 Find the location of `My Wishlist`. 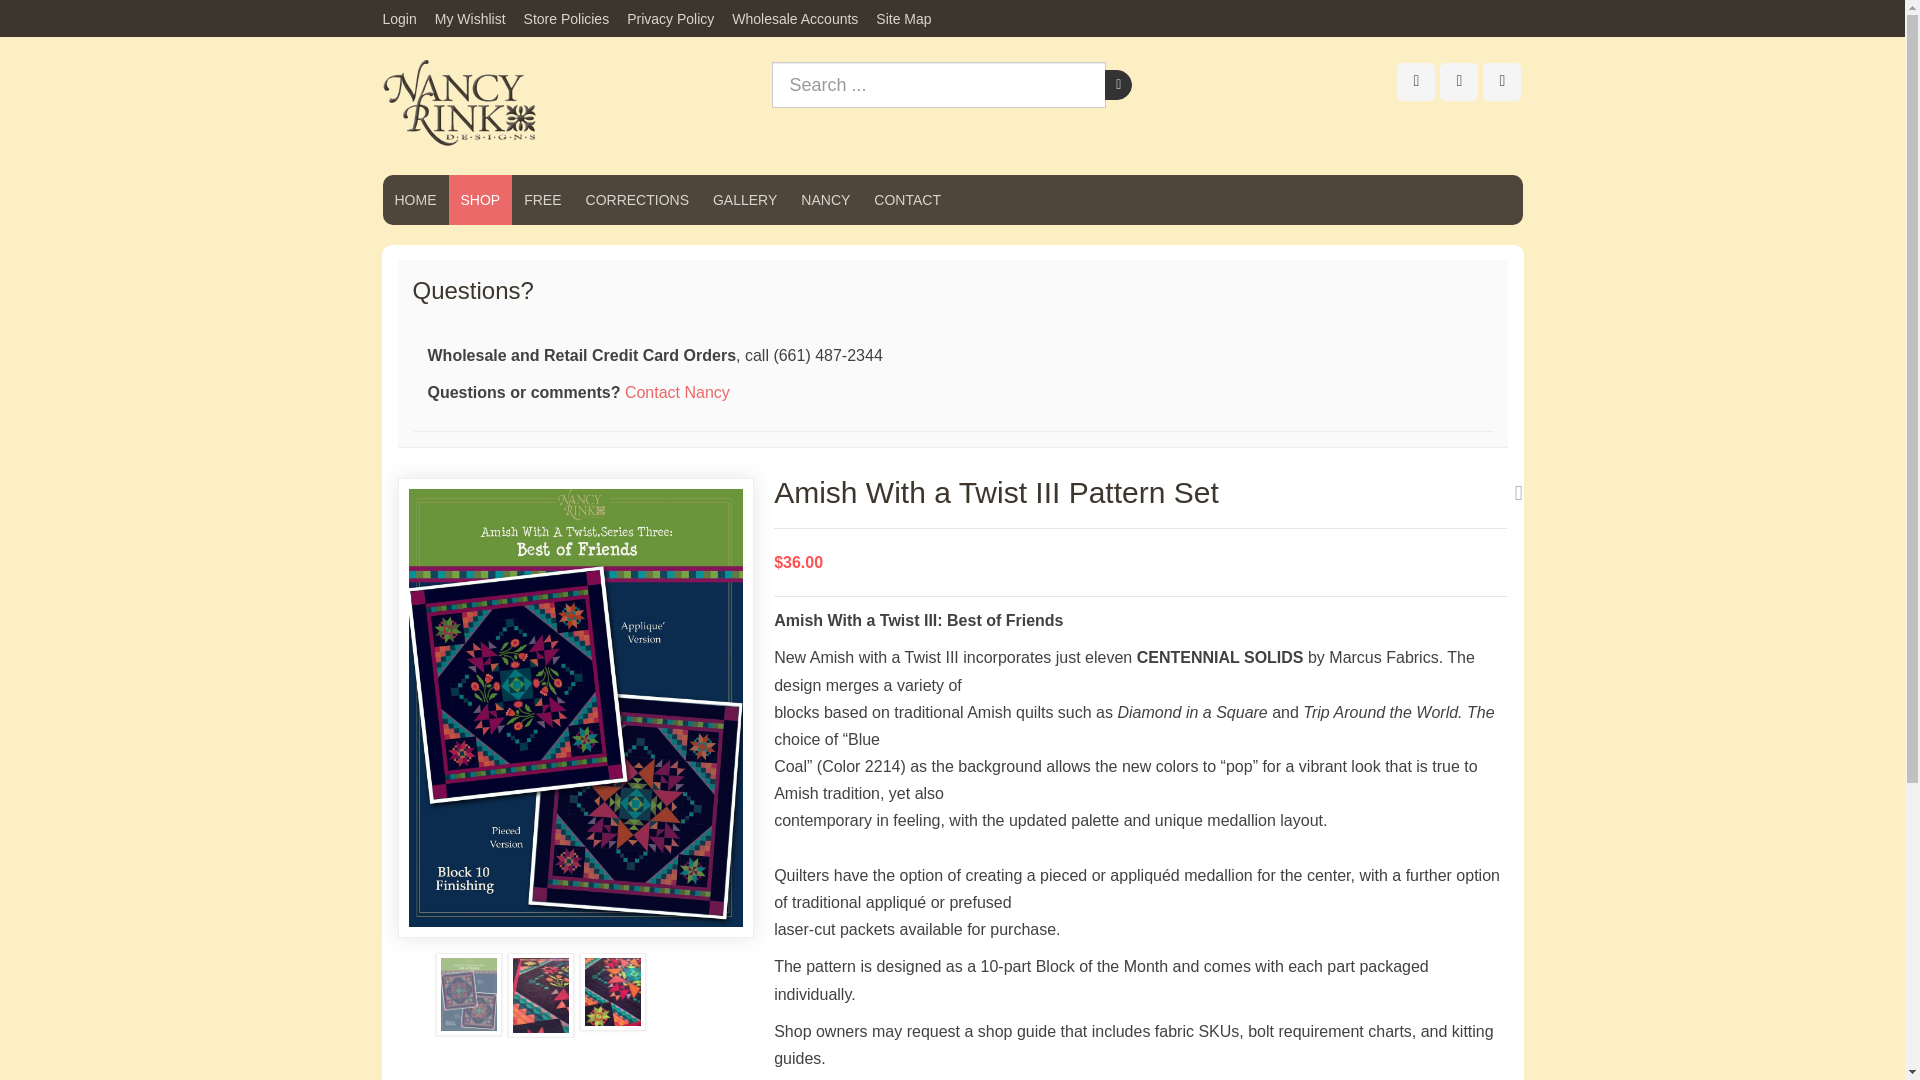

My Wishlist is located at coordinates (471, 20).